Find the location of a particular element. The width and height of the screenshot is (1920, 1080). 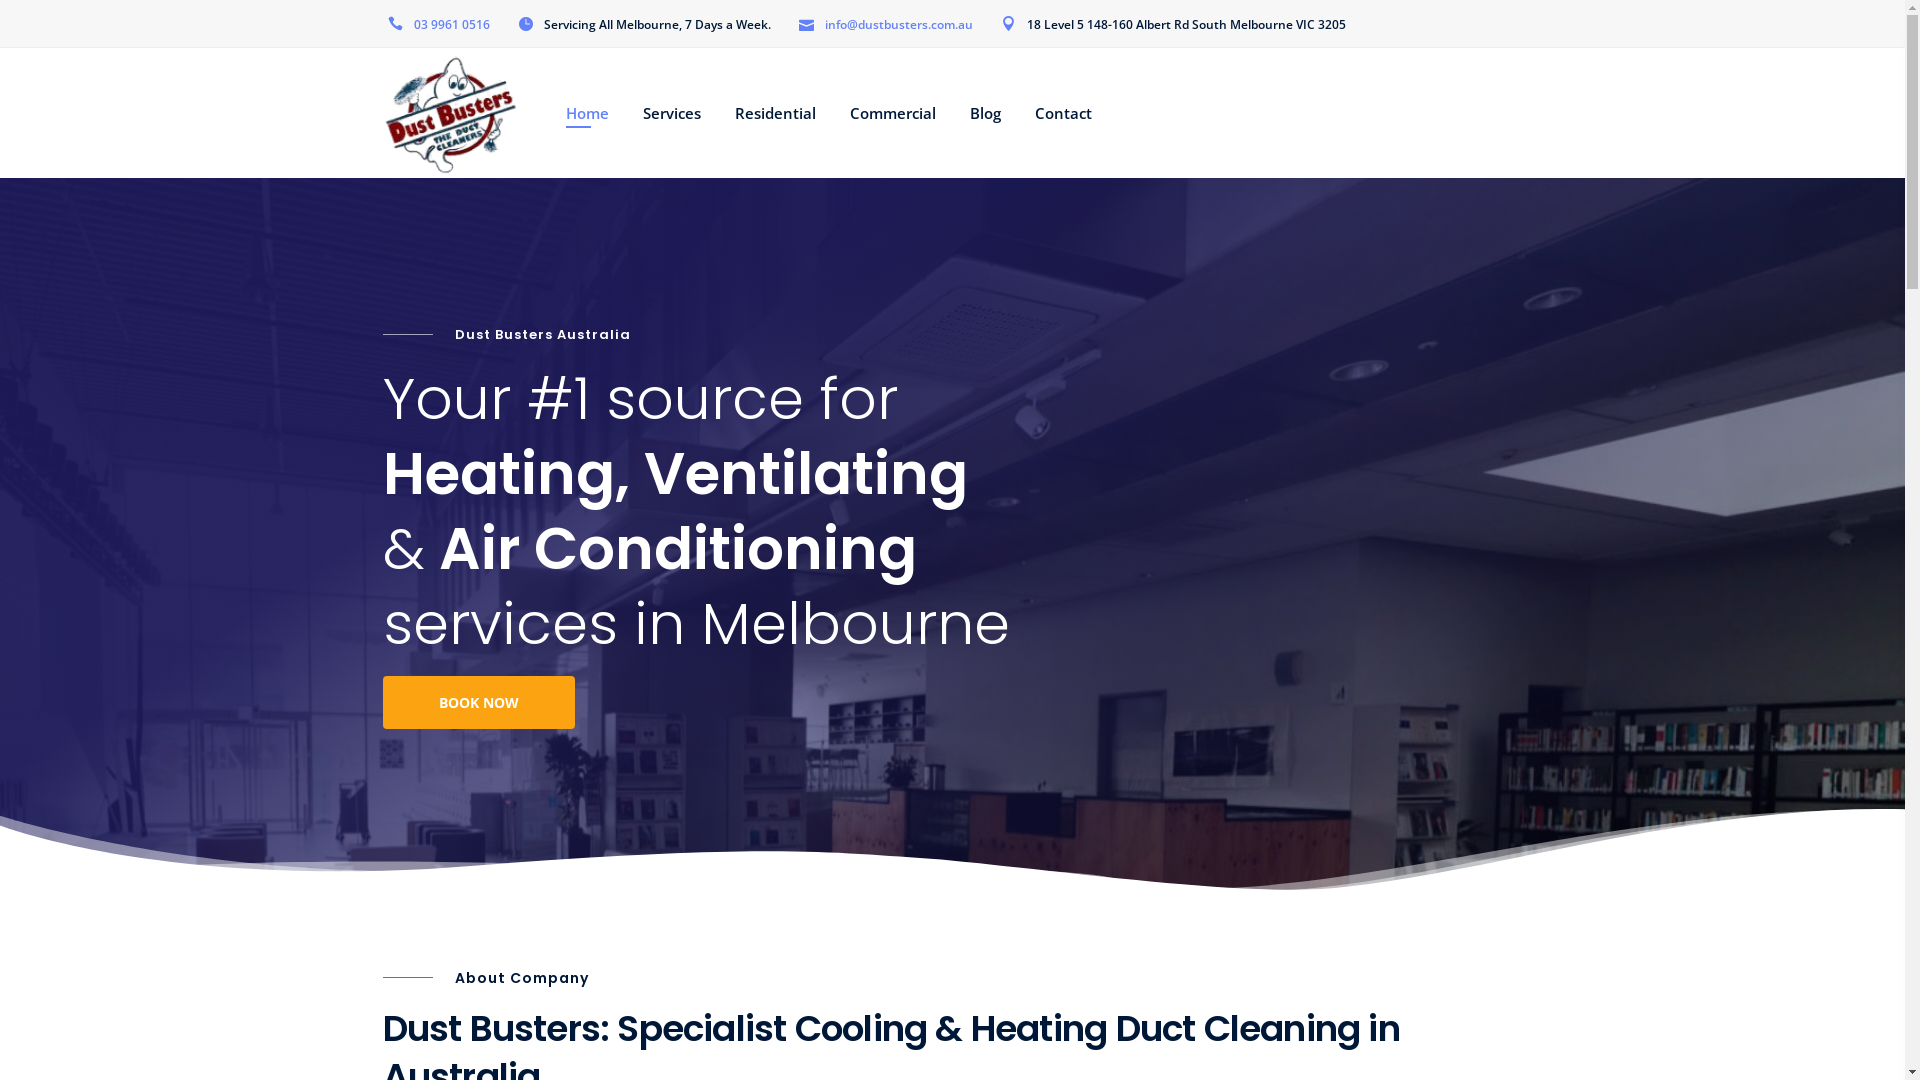

Commercial is located at coordinates (893, 113).